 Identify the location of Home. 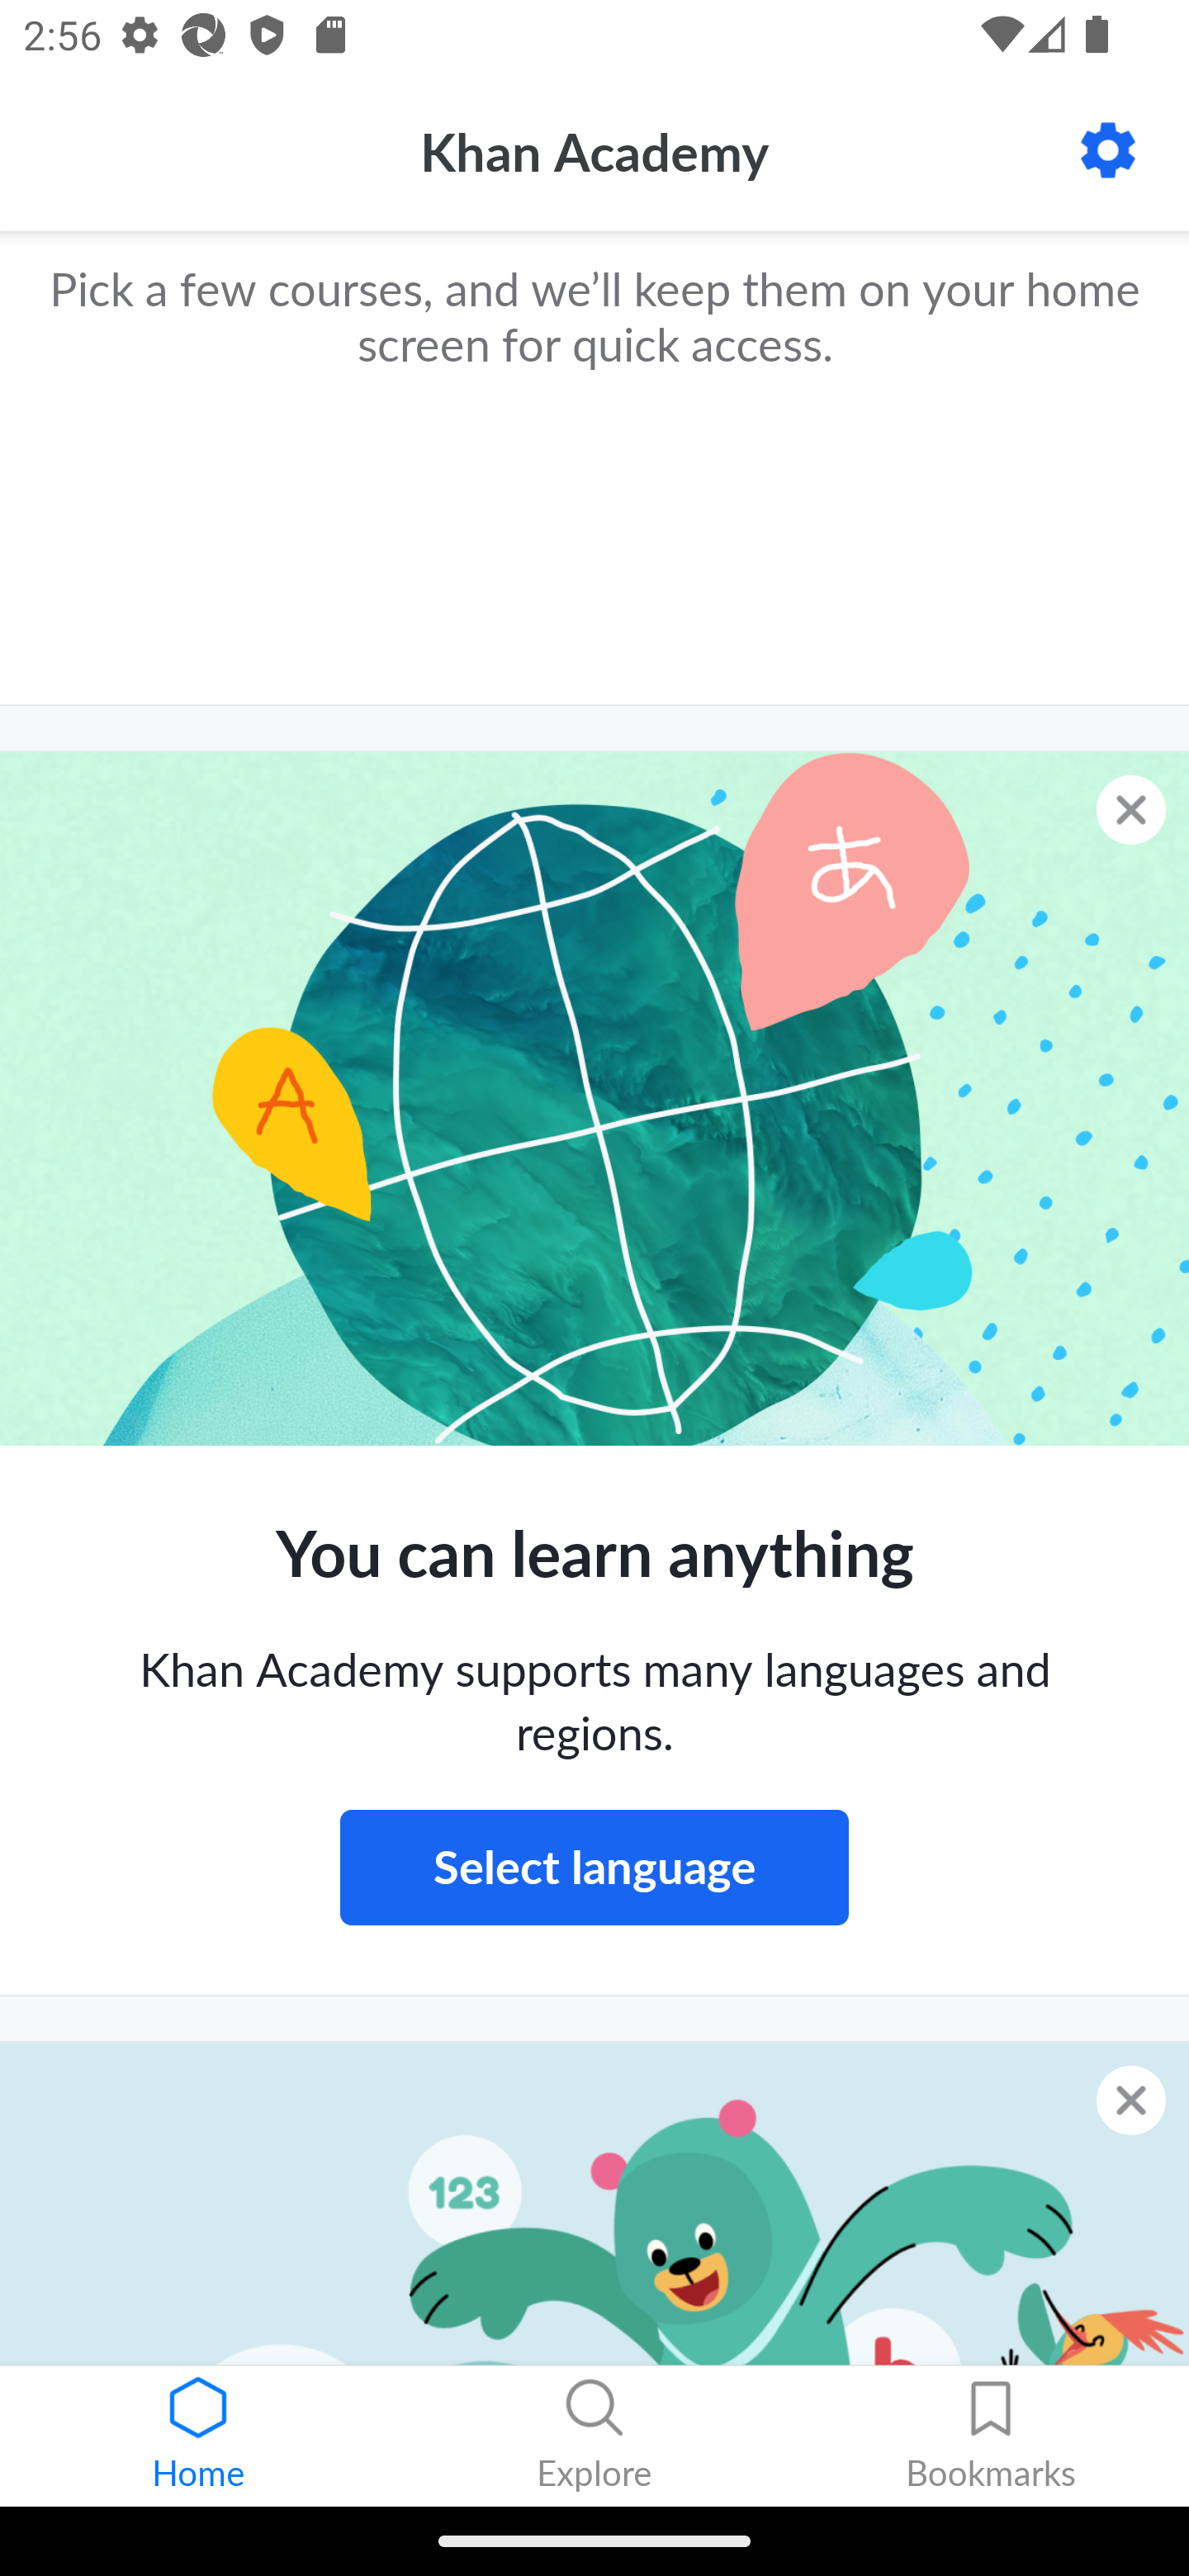
(198, 2436).